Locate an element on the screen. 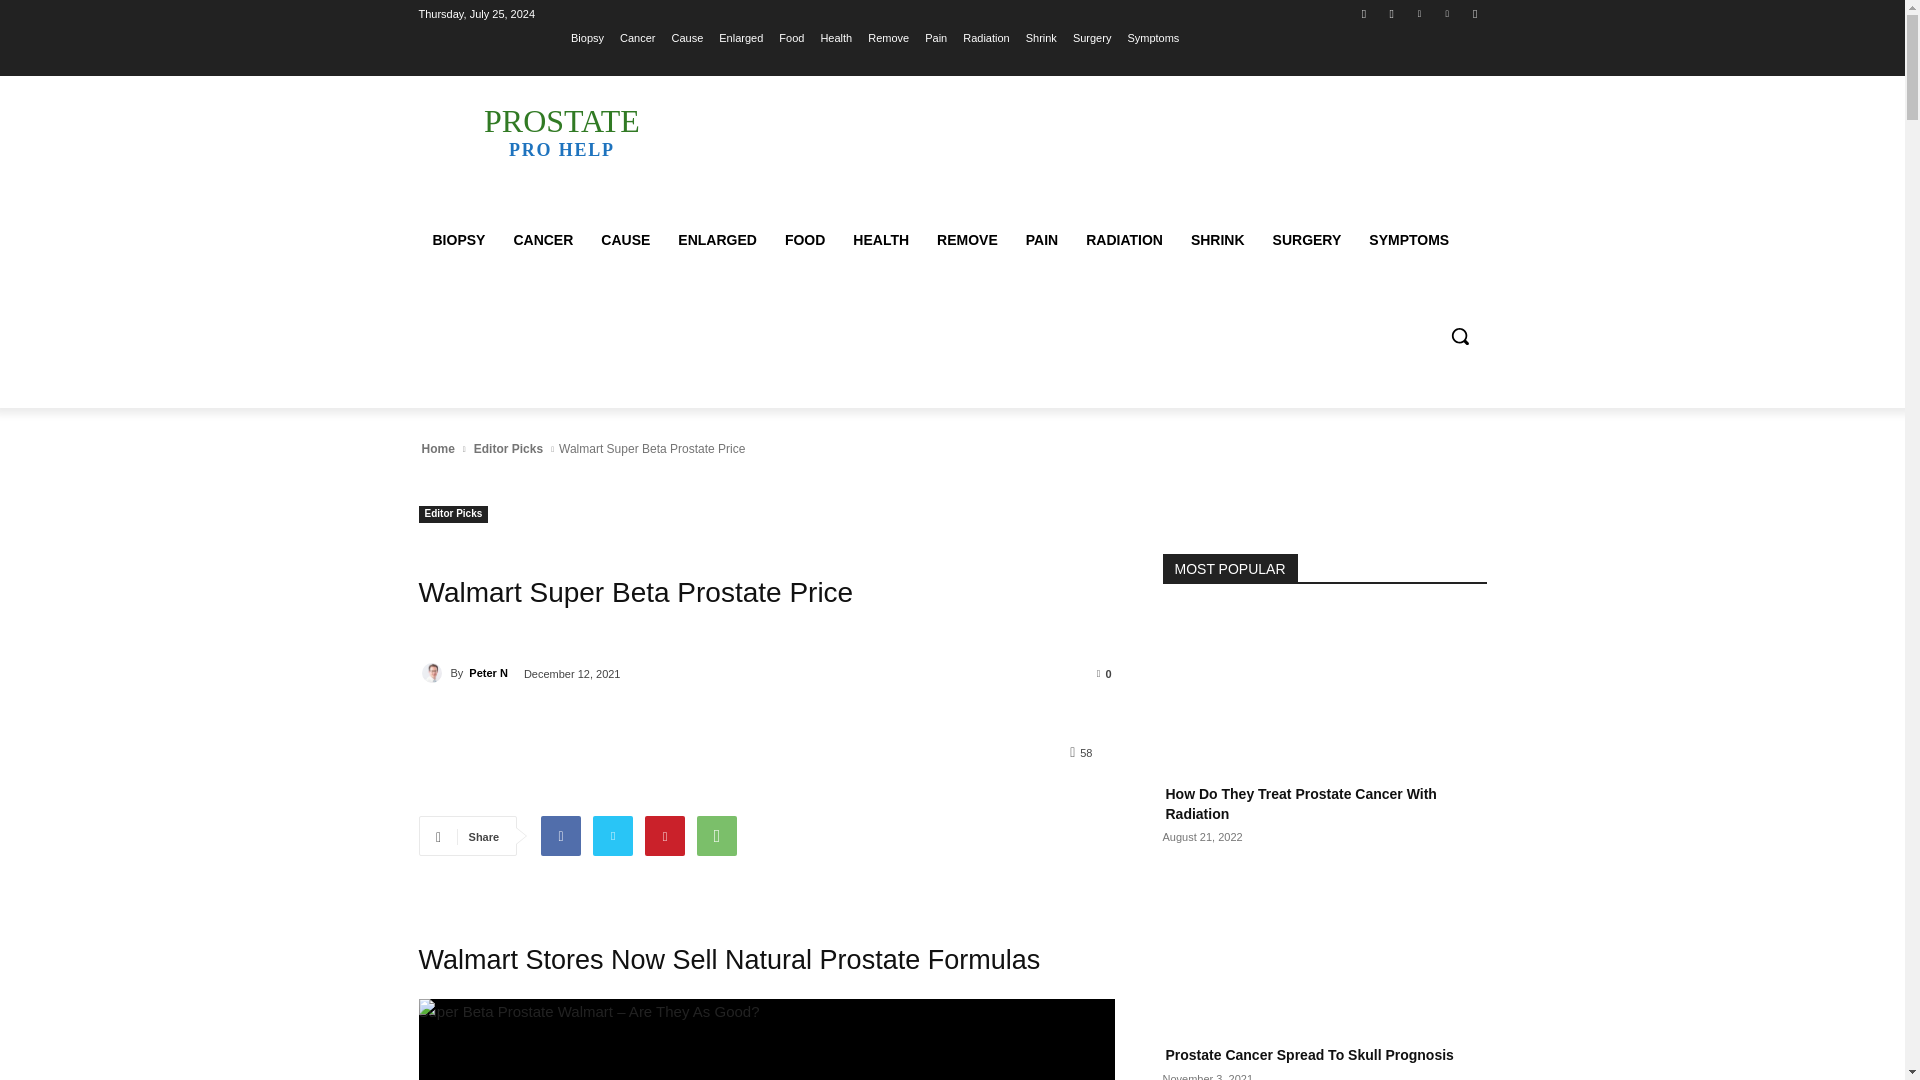  Shrink is located at coordinates (1041, 37).